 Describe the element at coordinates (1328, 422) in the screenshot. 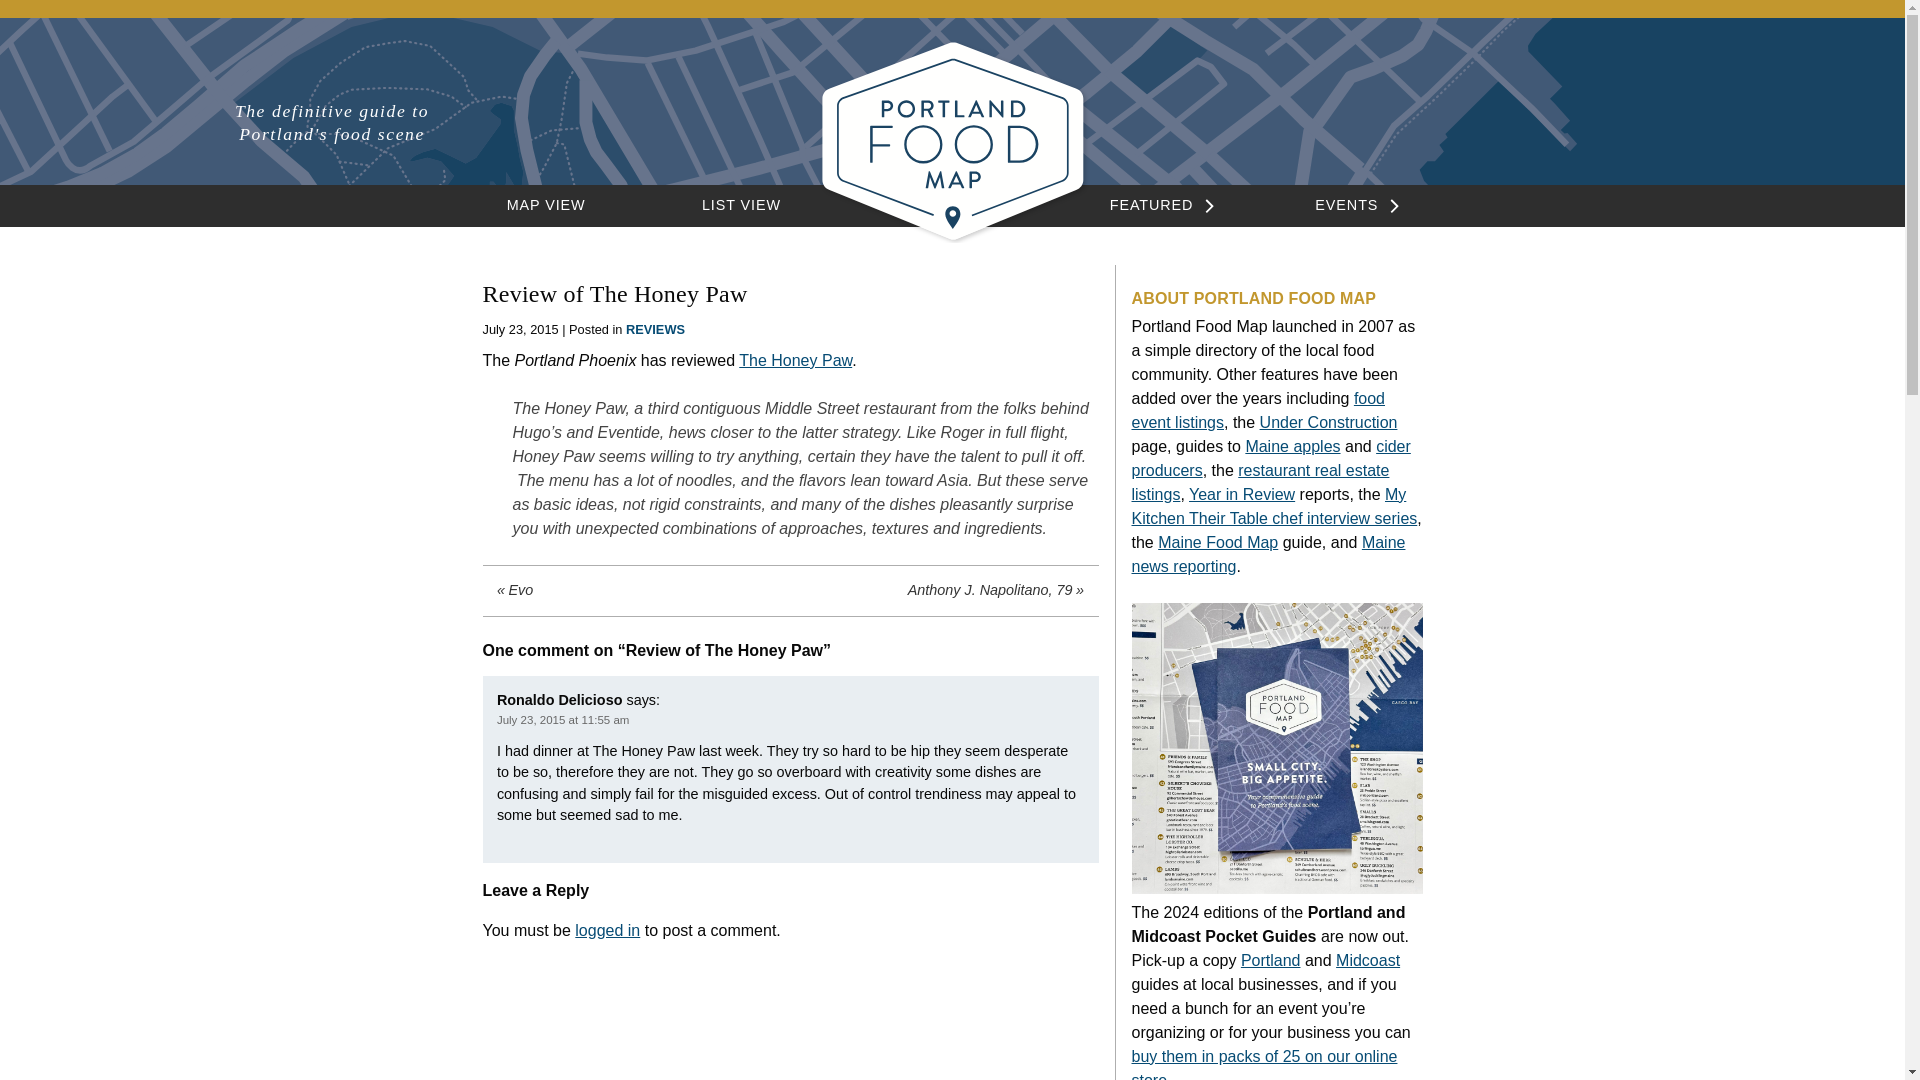

I see `Under Construction` at that location.